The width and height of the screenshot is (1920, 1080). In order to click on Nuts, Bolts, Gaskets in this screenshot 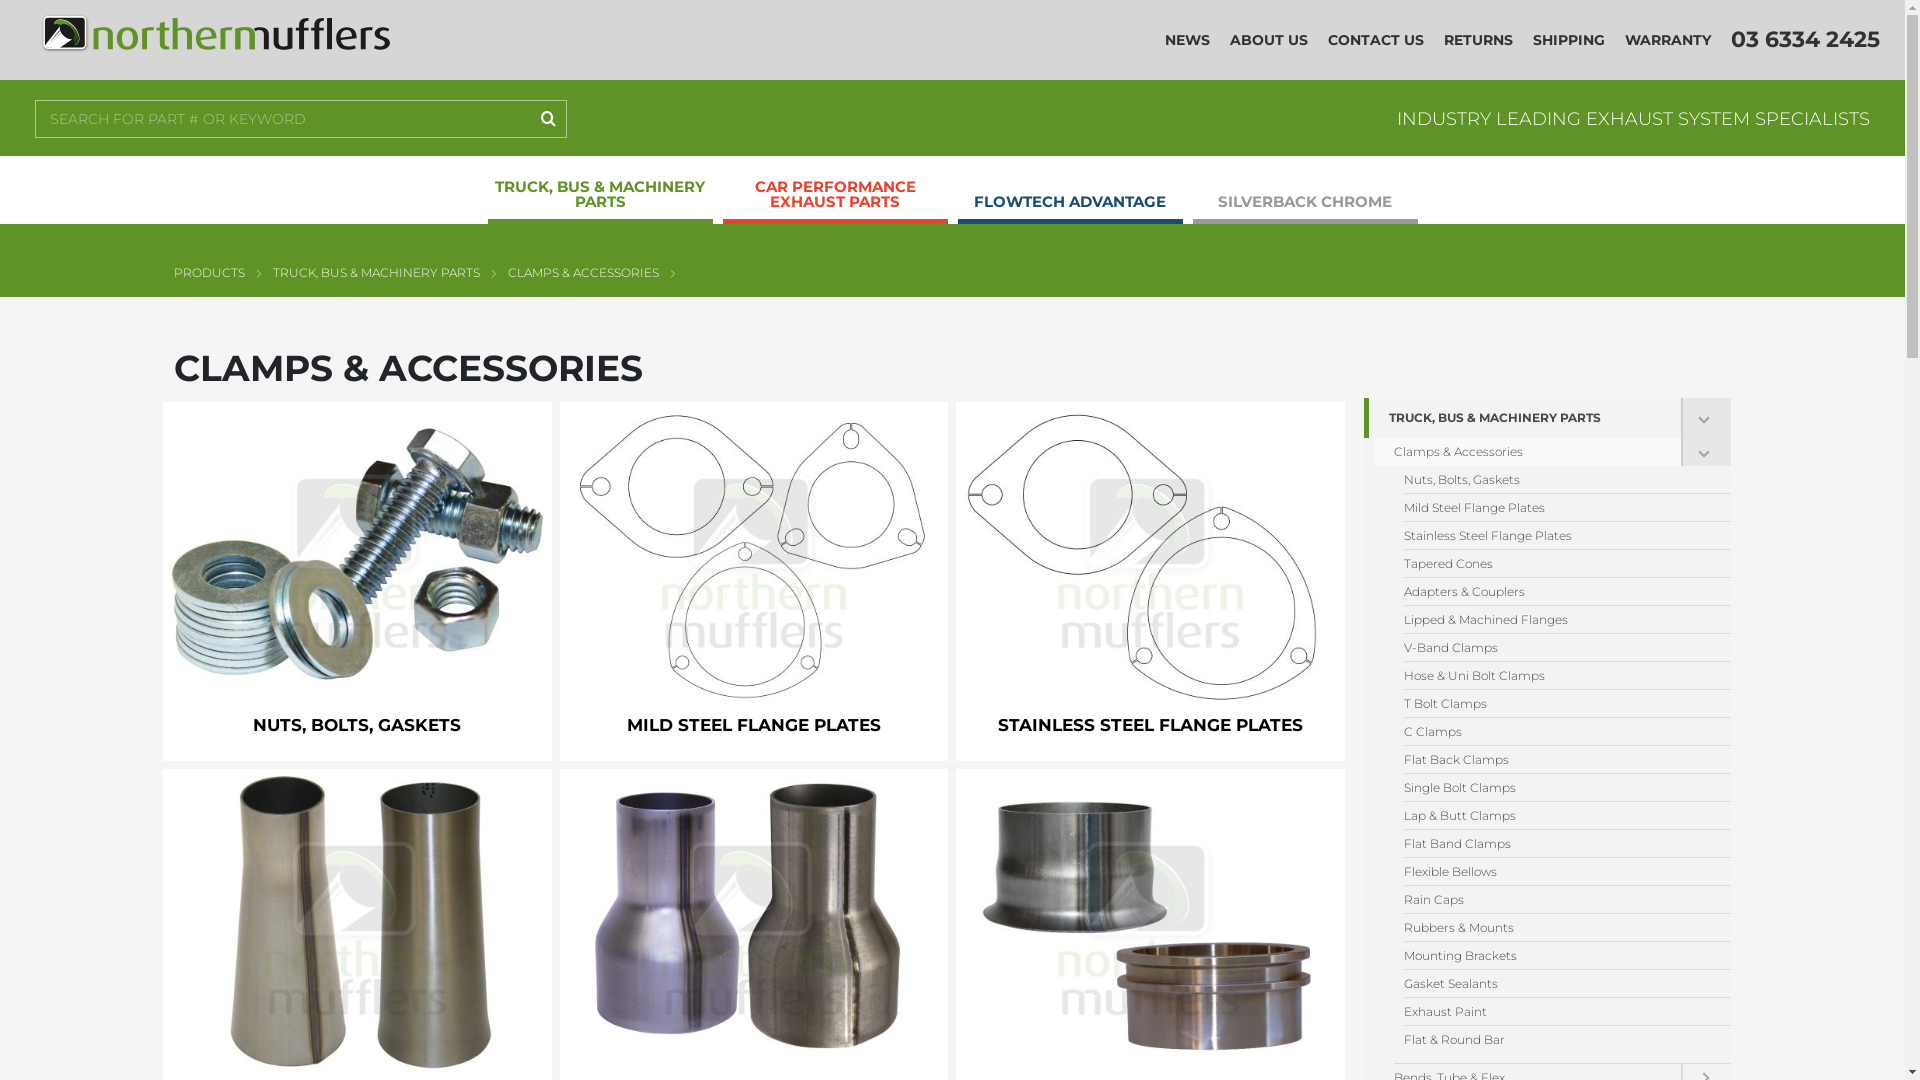, I will do `click(1558, 480)`.